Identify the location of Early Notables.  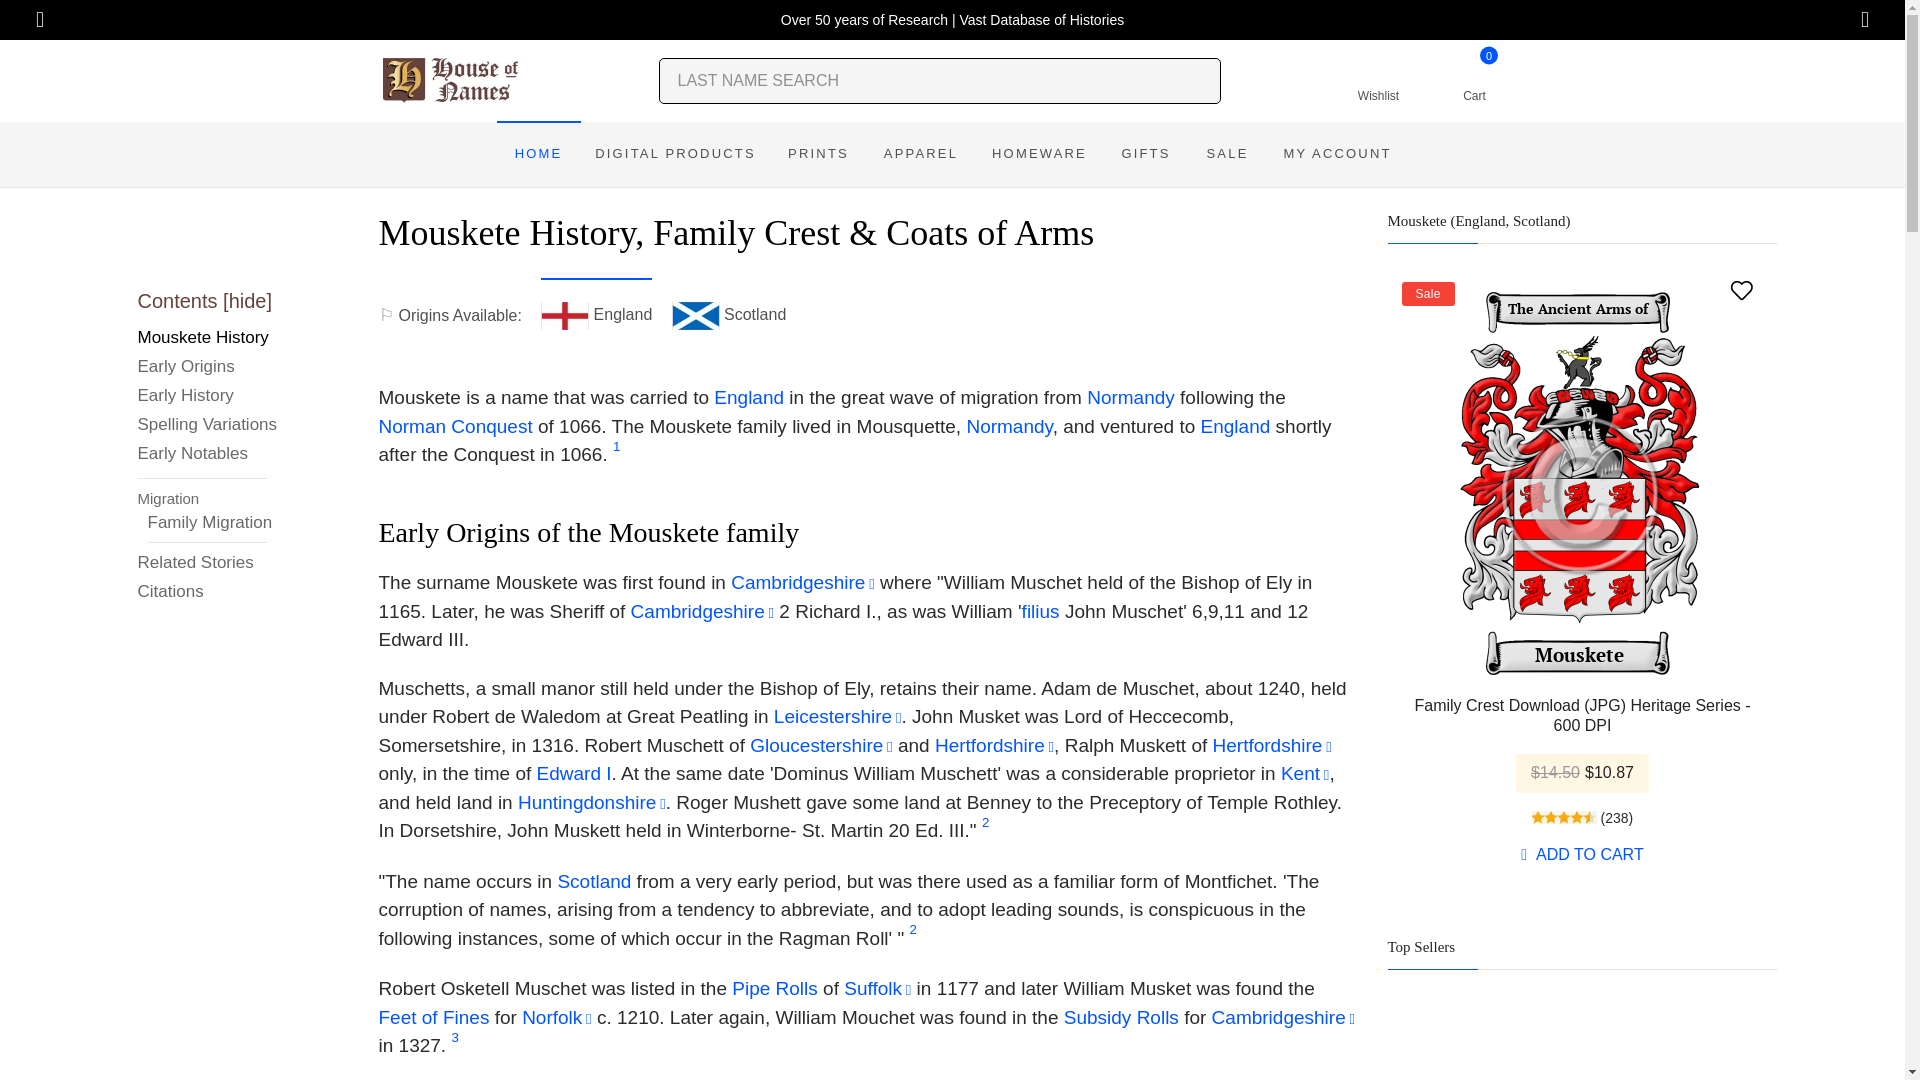
(212, 521).